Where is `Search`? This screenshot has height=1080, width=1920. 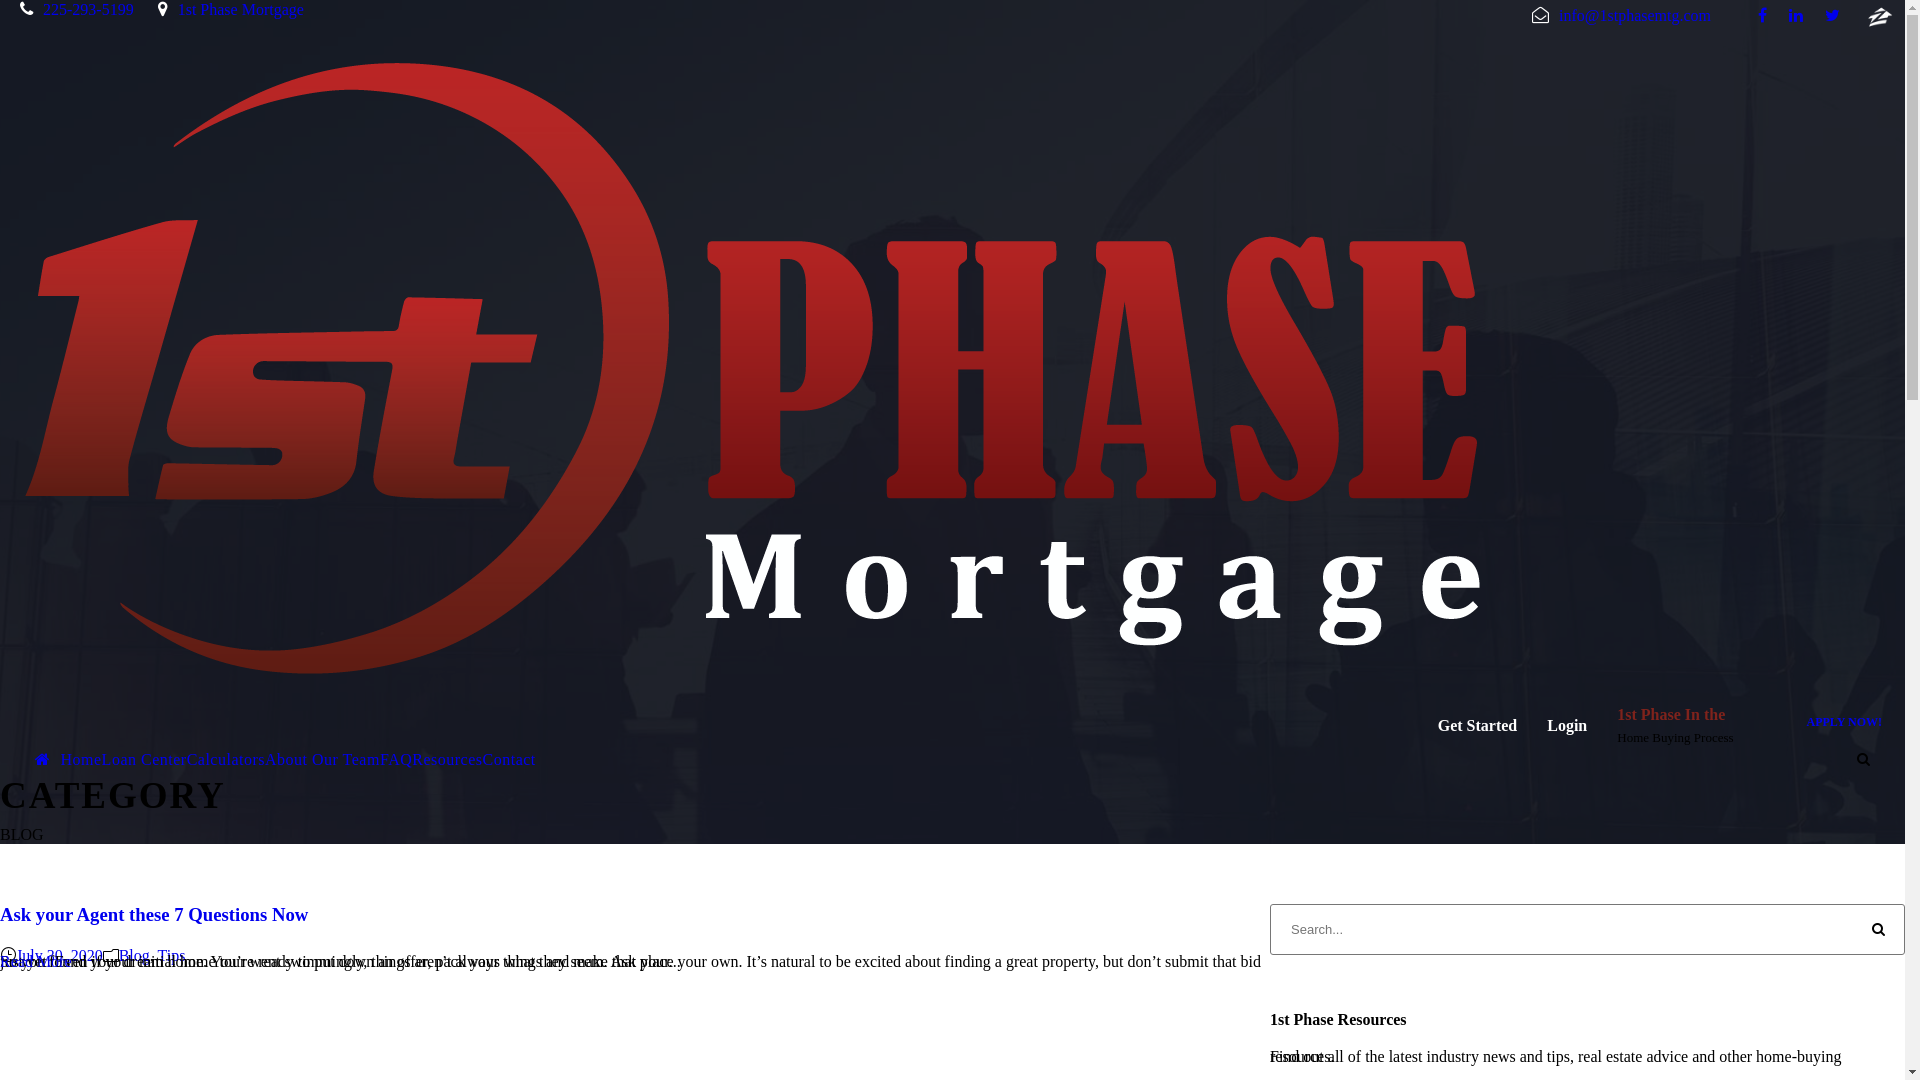 Search is located at coordinates (1880, 930).